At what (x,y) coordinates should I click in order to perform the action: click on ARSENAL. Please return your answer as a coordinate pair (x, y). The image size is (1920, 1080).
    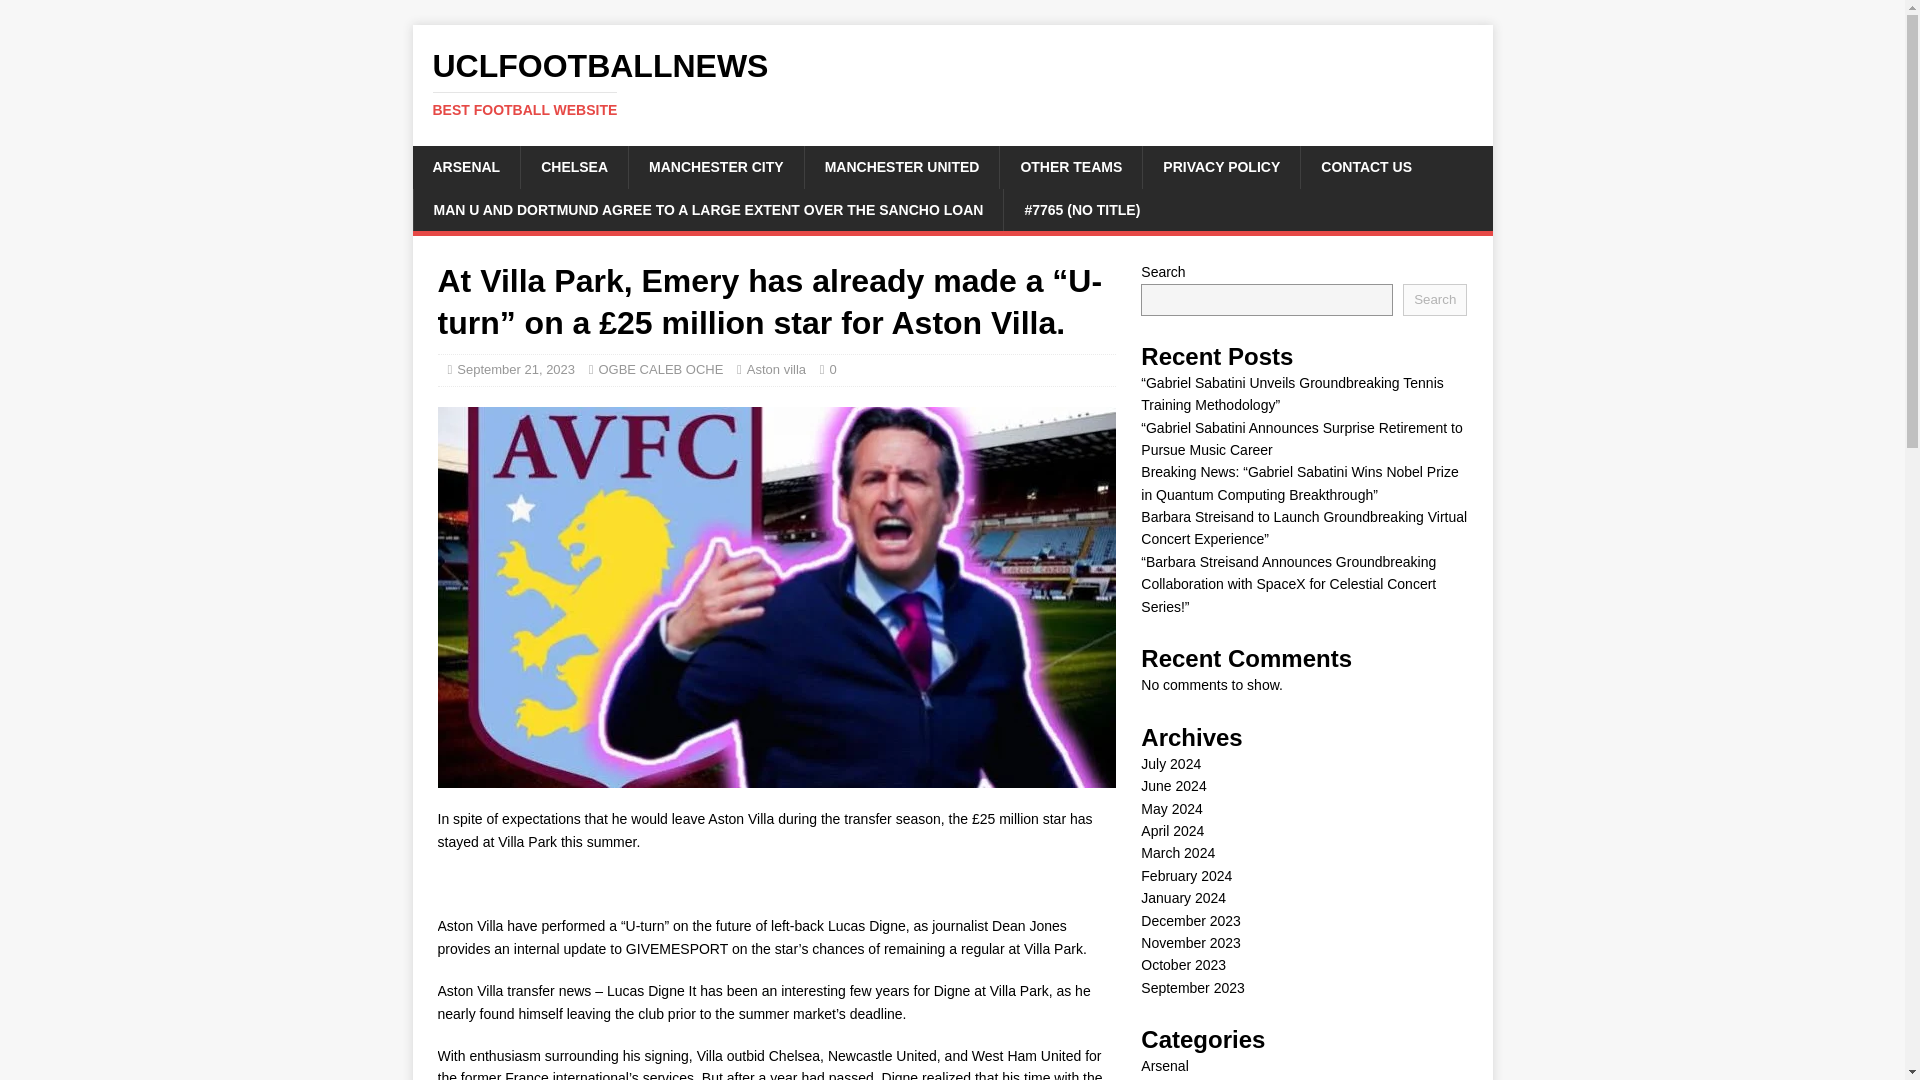
    Looking at the image, I should click on (466, 166).